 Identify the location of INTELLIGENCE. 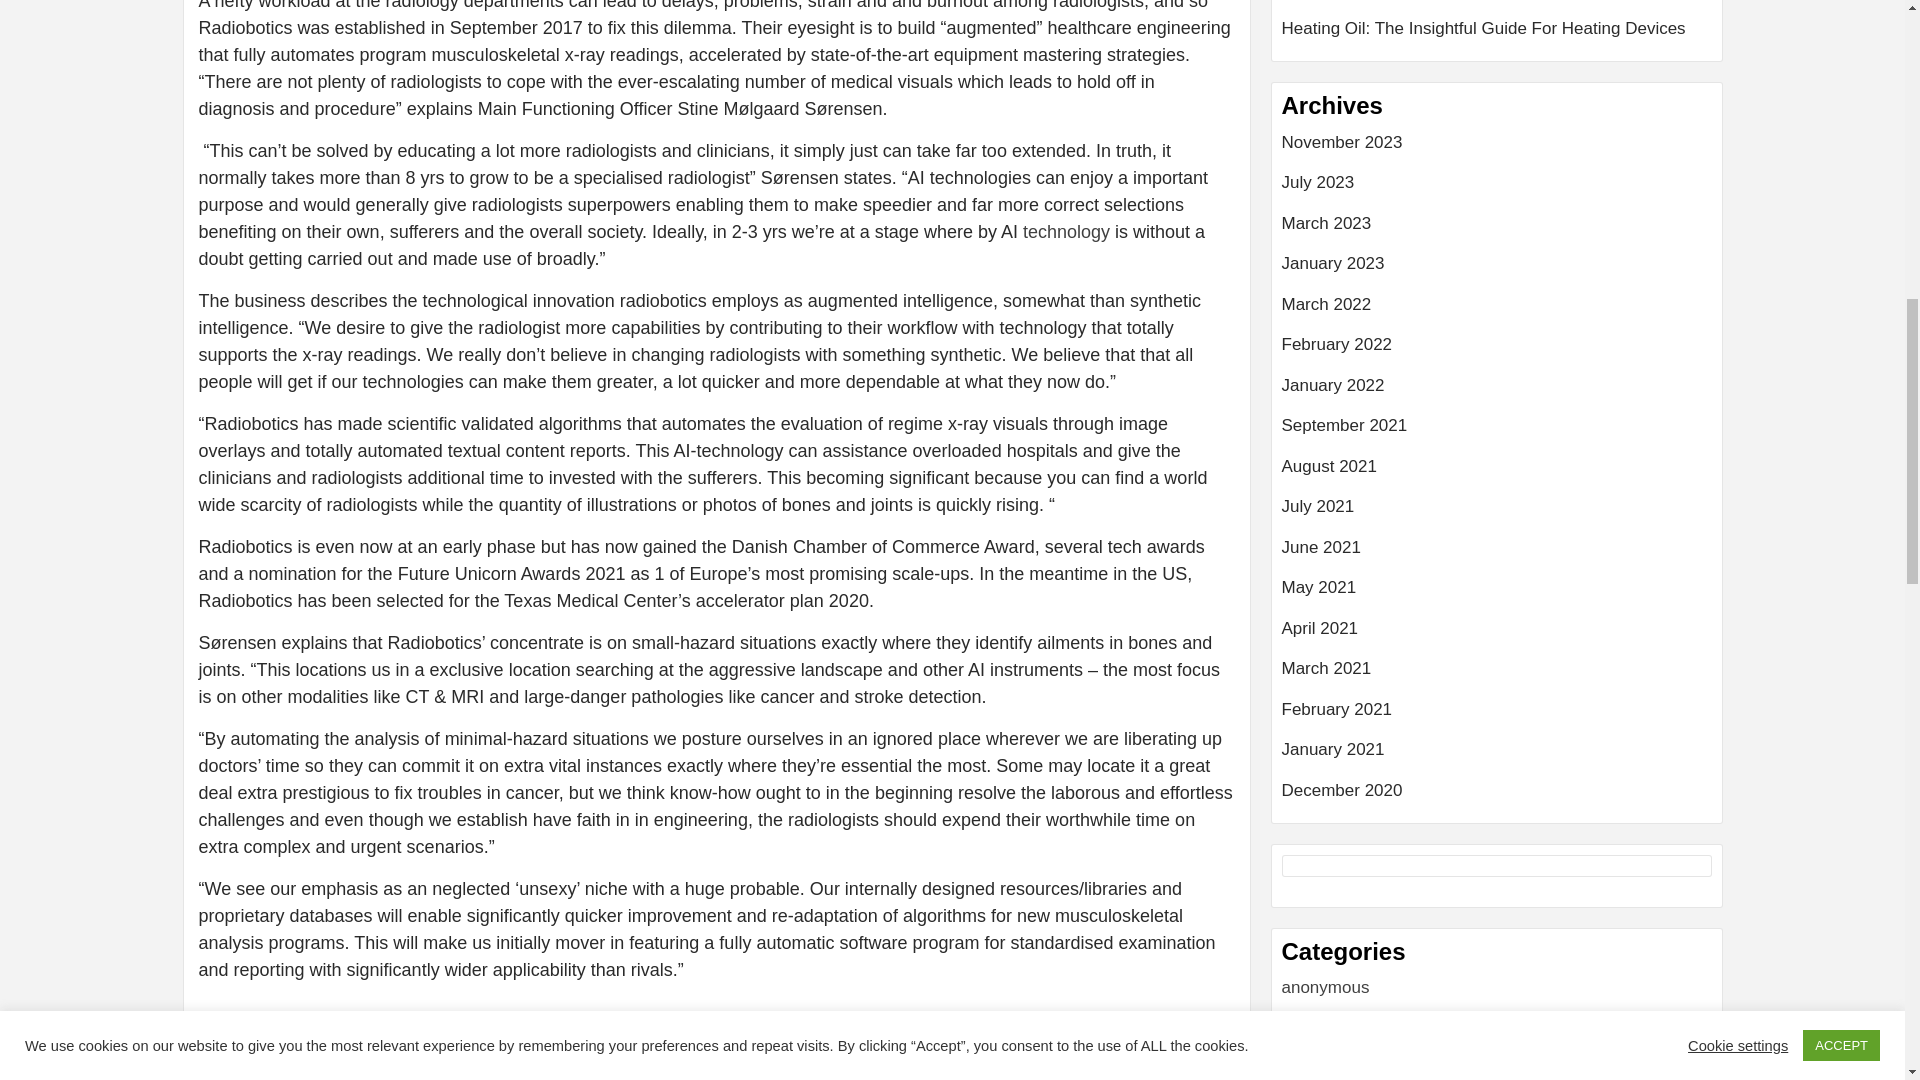
(390, 1024).